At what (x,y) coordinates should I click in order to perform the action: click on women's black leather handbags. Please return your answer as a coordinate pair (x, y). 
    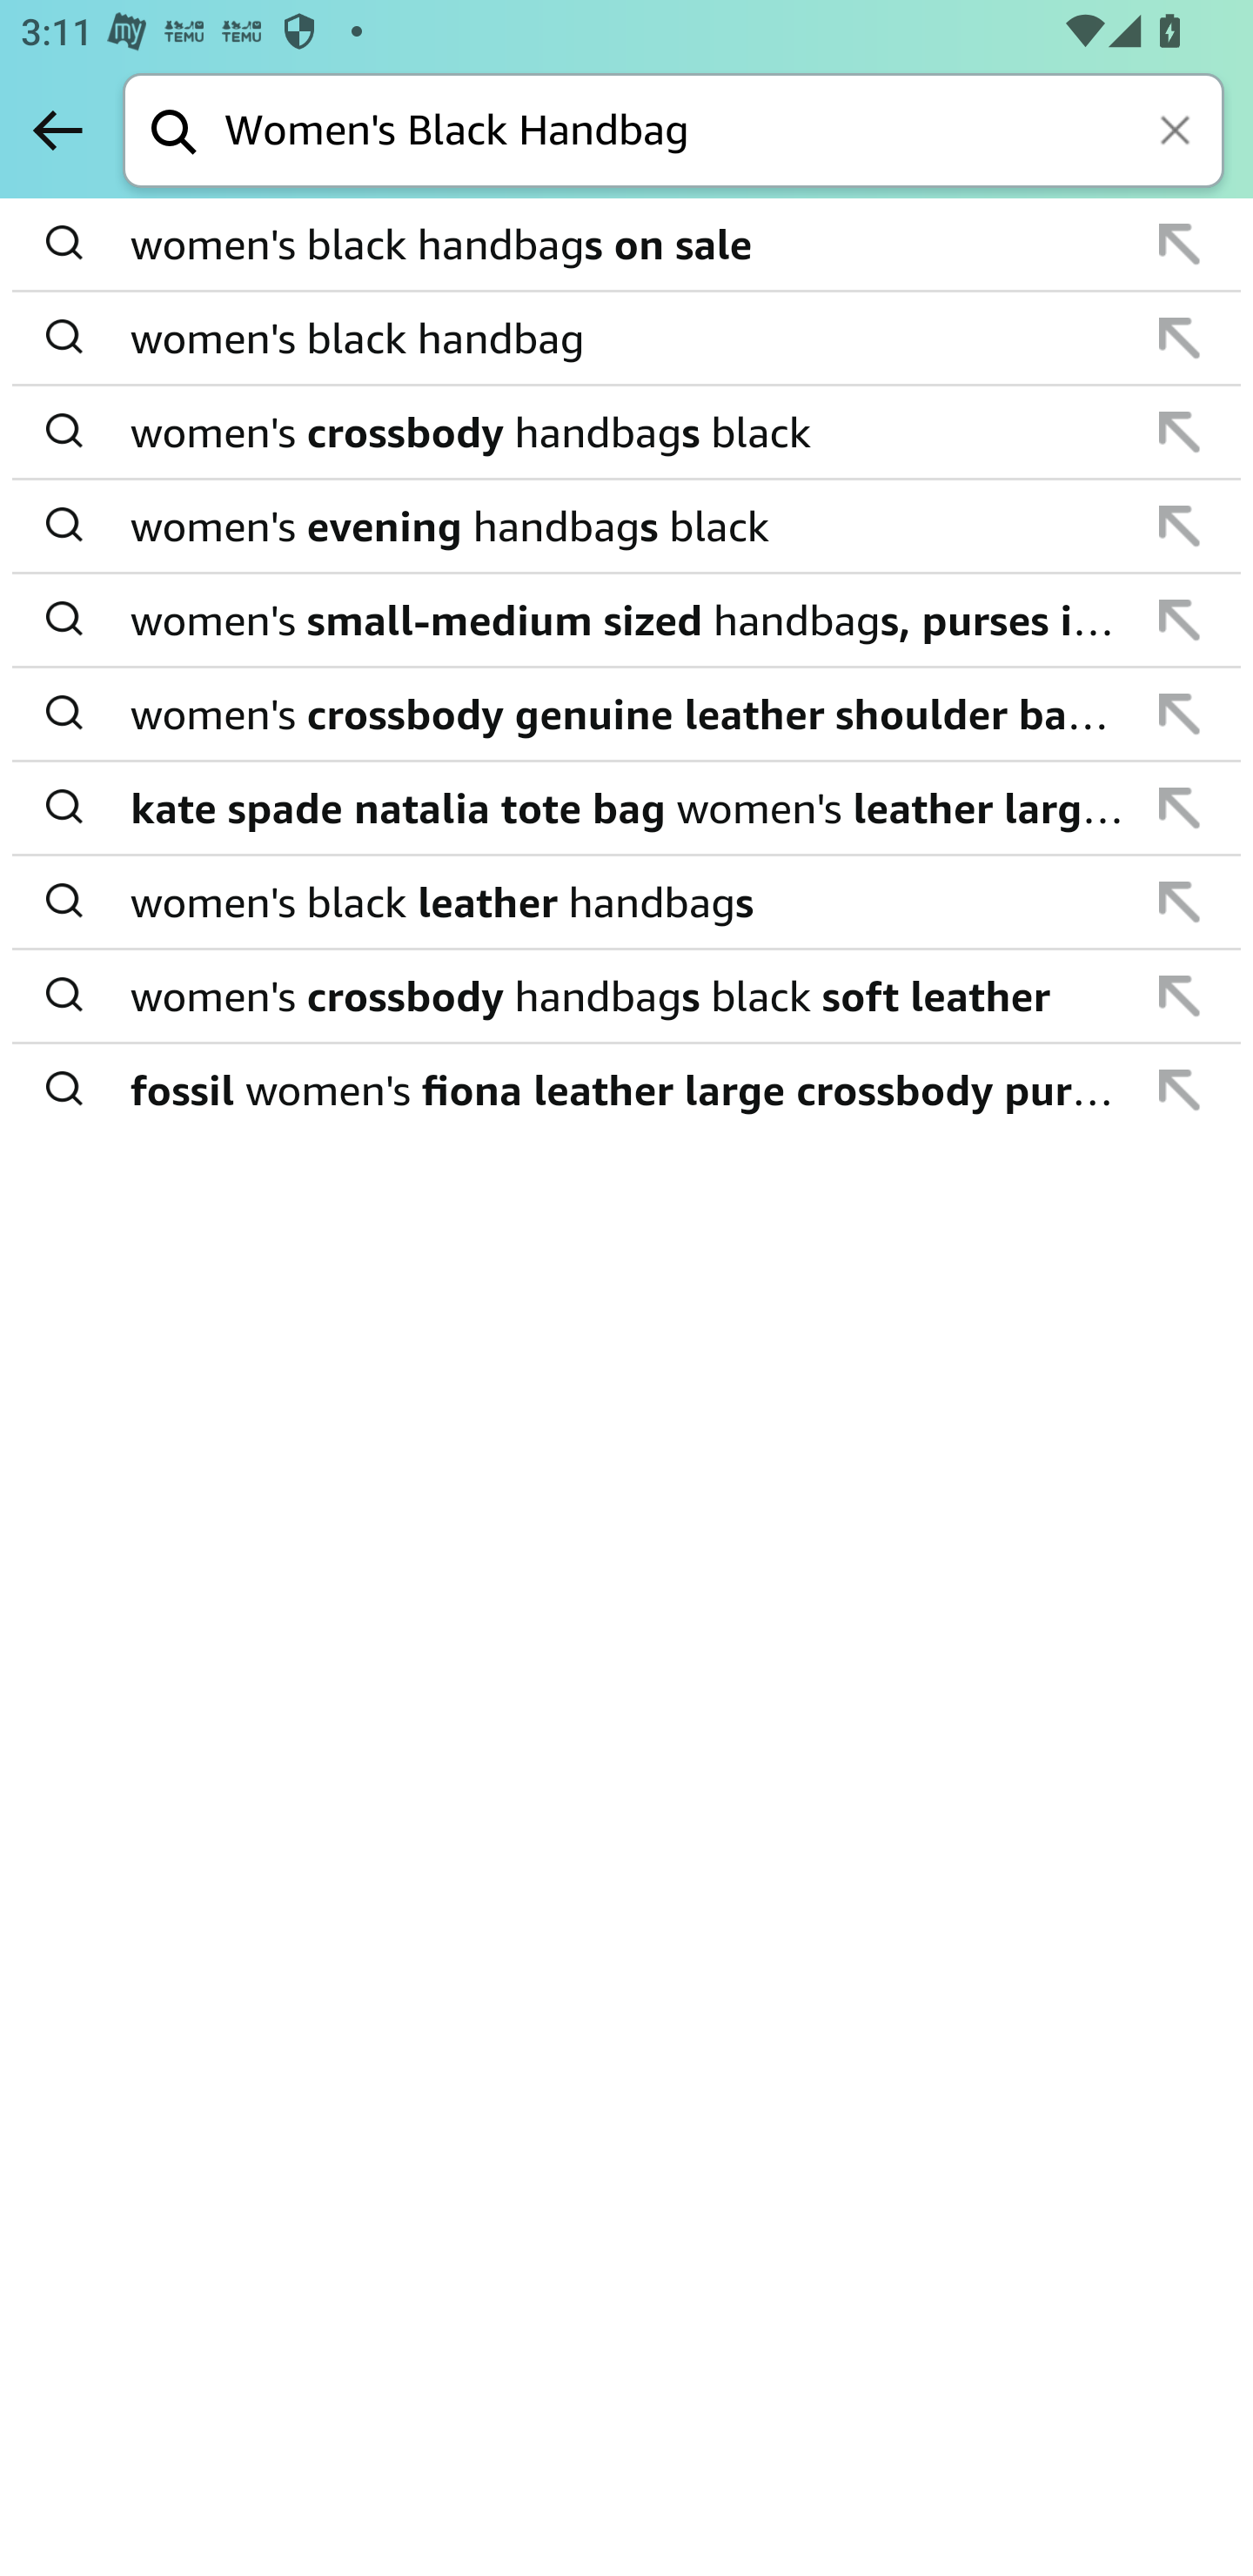
    Looking at the image, I should click on (628, 902).